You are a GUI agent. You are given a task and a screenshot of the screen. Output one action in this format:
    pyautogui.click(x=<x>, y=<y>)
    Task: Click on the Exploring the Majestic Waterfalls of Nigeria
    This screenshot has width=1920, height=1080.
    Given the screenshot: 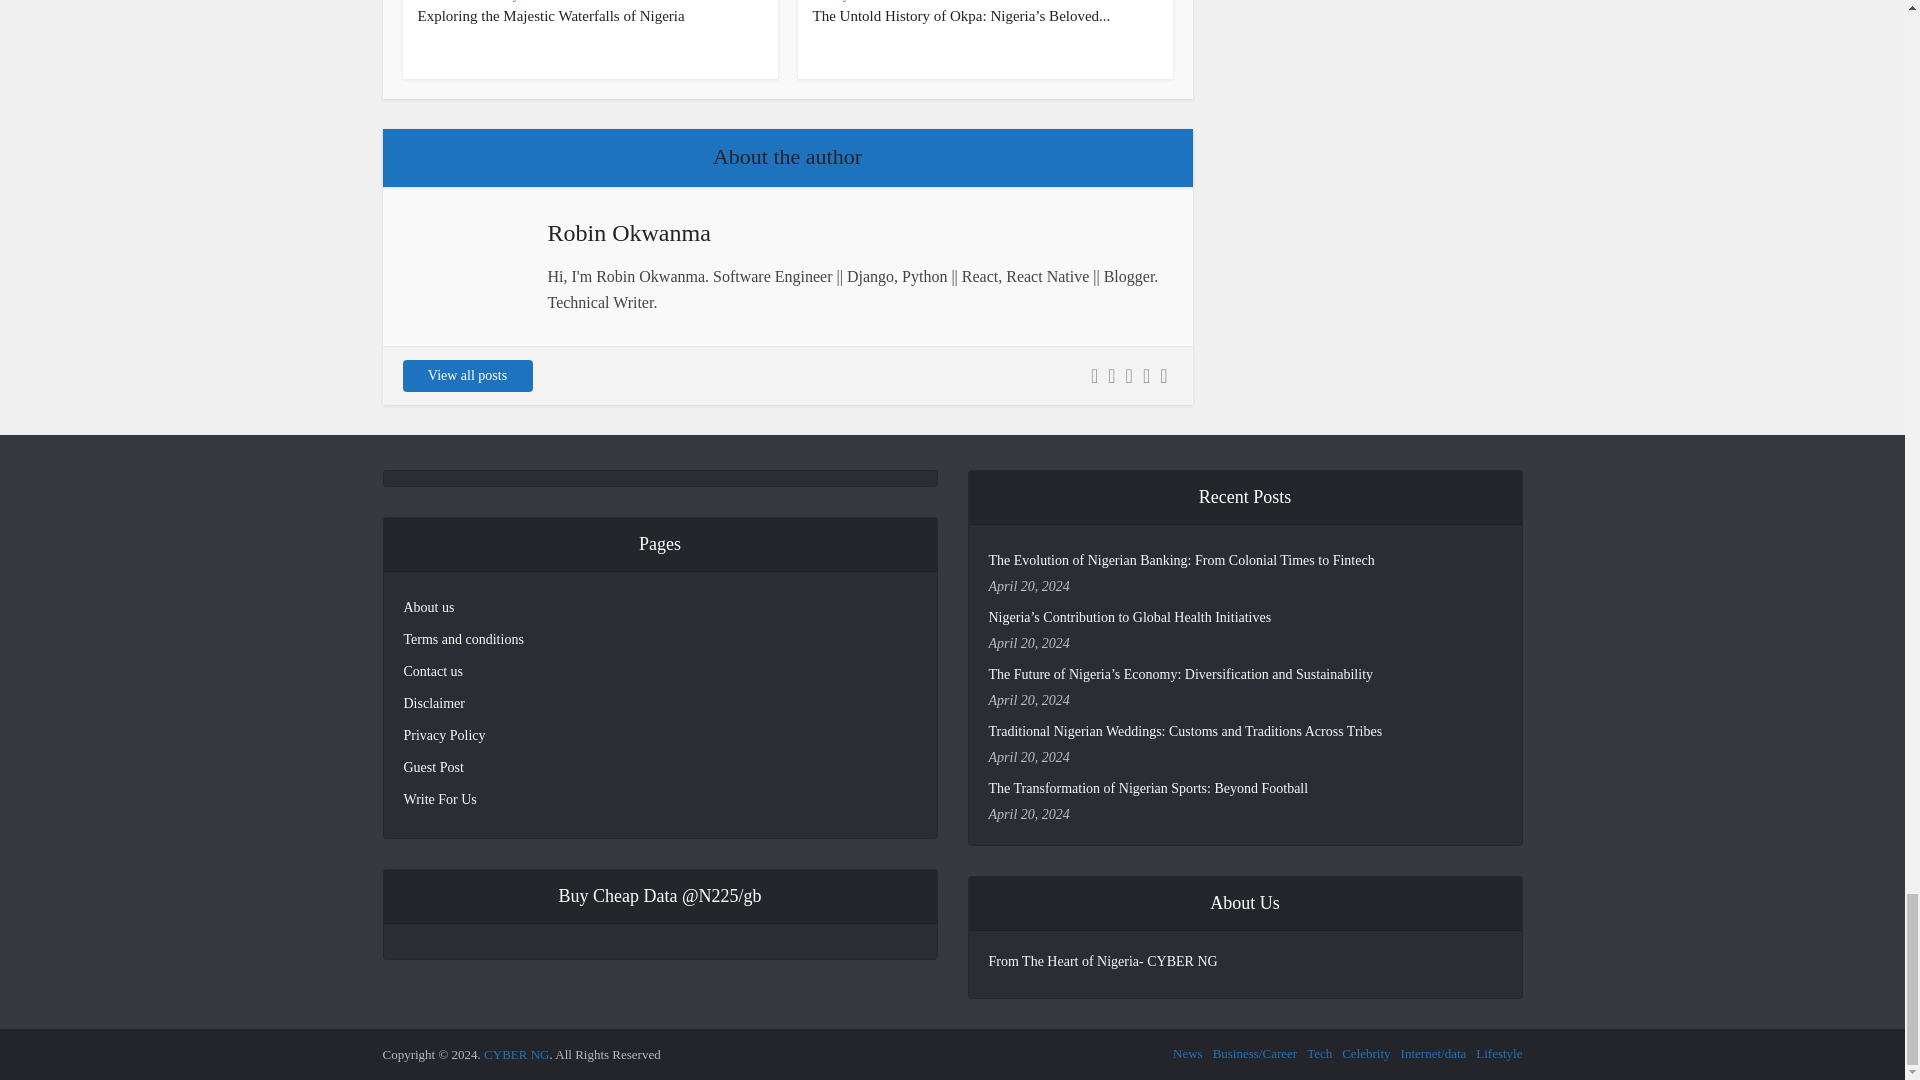 What is the action you would take?
    pyautogui.click(x=552, y=15)
    